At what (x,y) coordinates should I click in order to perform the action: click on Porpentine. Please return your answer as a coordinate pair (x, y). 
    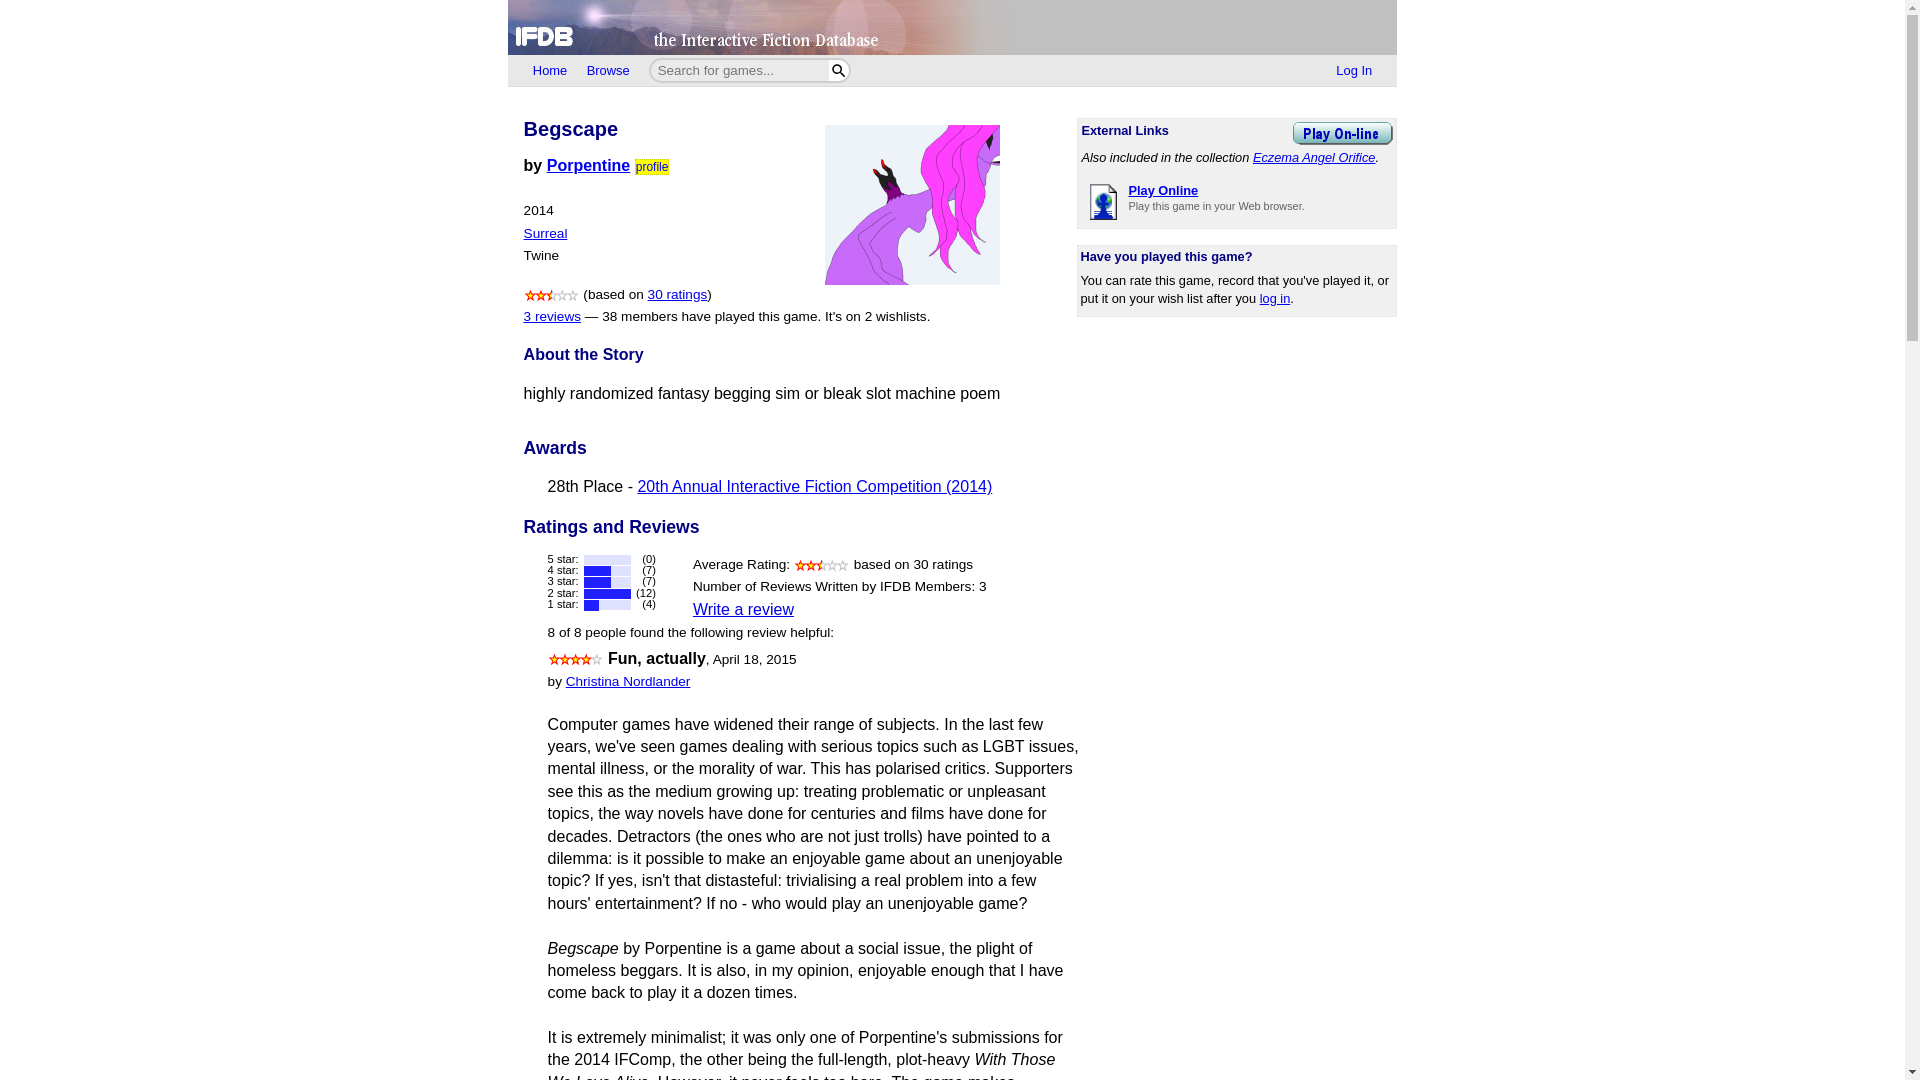
    Looking at the image, I should click on (589, 164).